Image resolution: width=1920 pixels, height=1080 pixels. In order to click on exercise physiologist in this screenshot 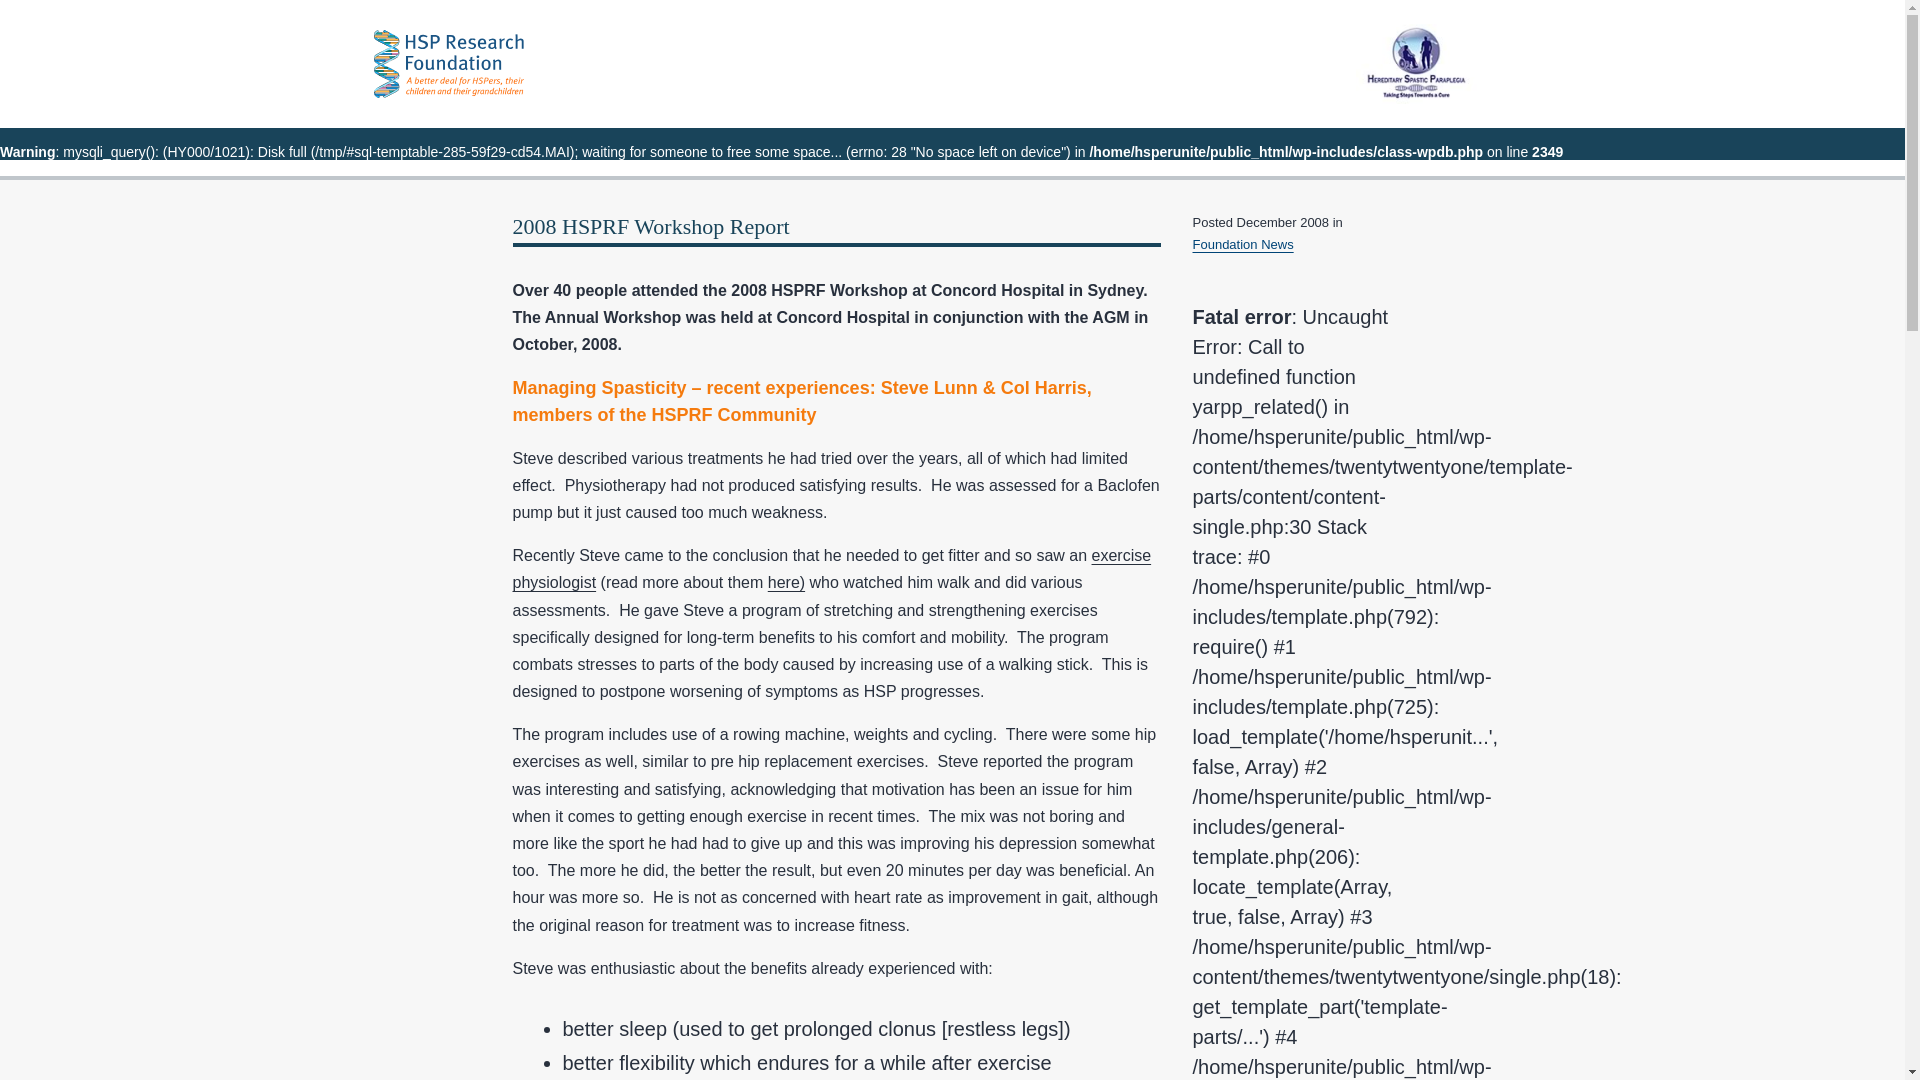, I will do `click(832, 569)`.